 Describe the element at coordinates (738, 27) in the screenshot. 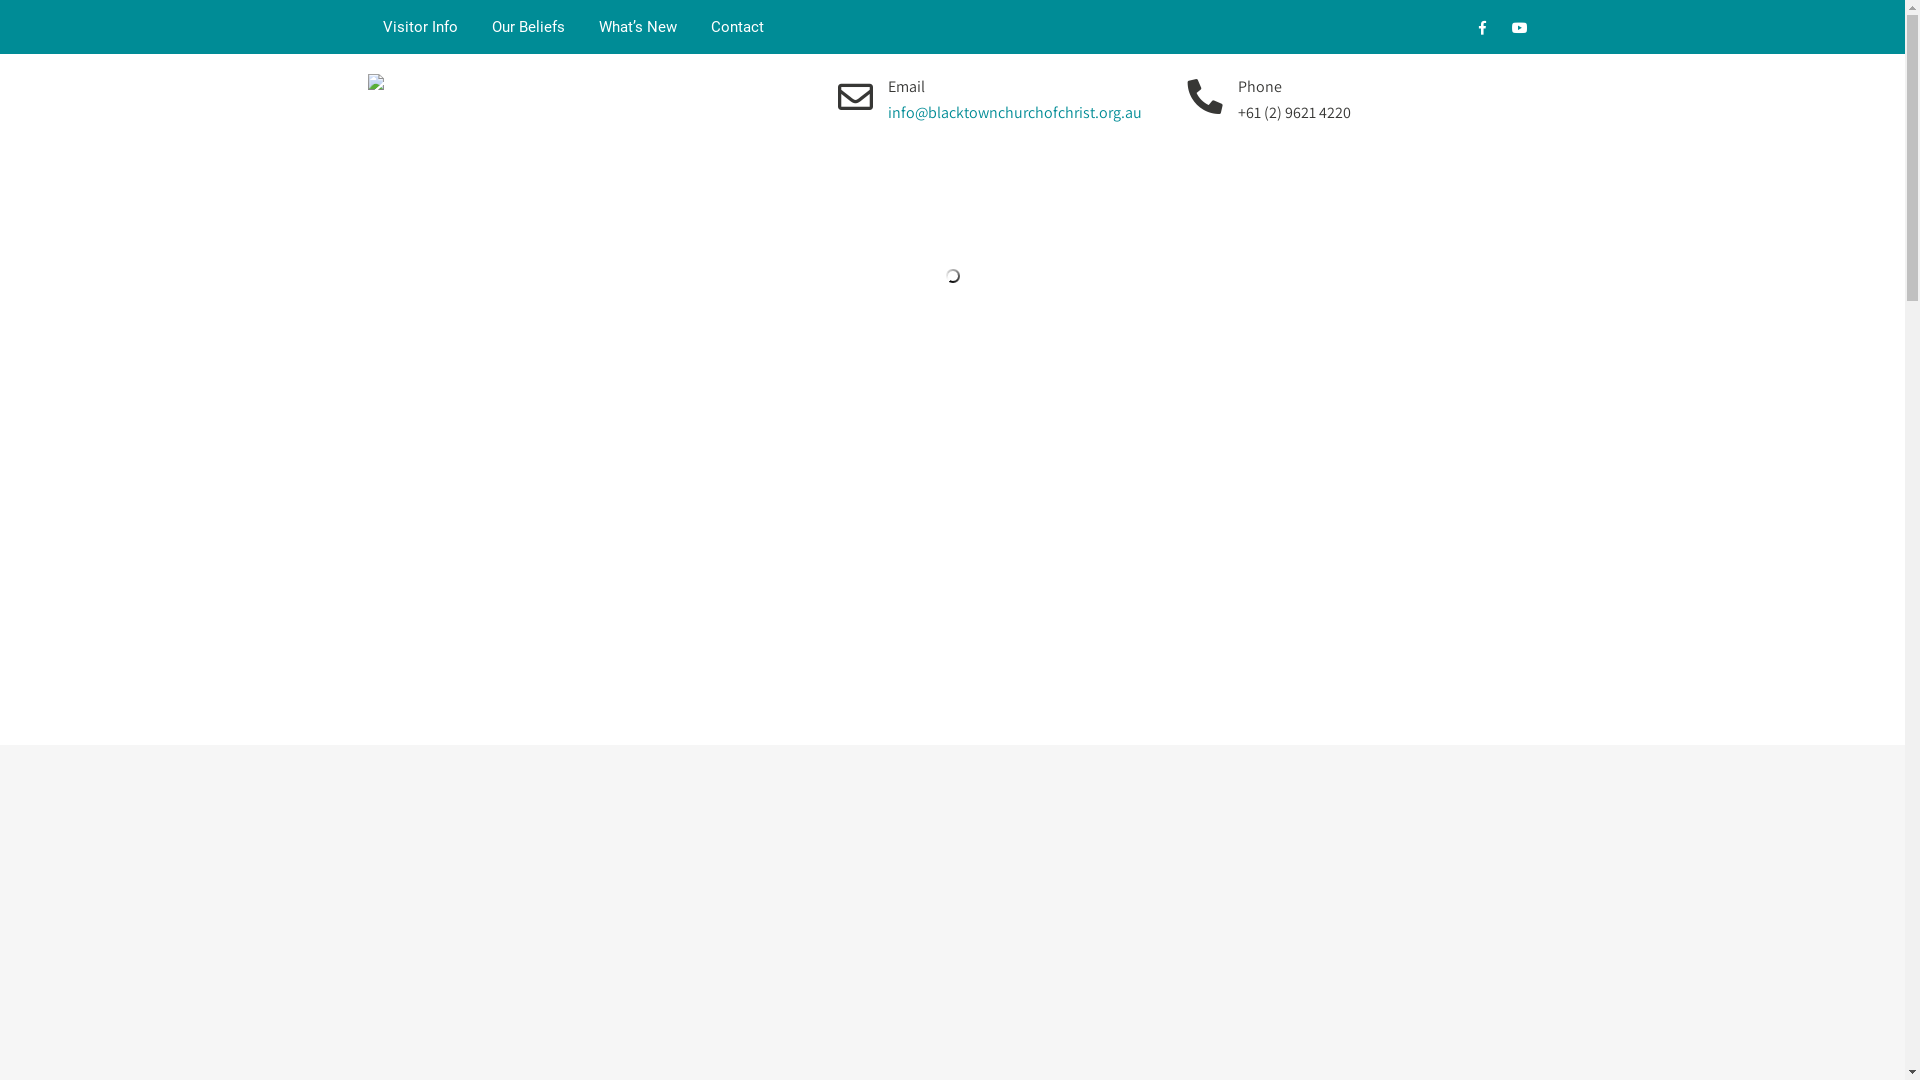

I see `Contact` at that location.